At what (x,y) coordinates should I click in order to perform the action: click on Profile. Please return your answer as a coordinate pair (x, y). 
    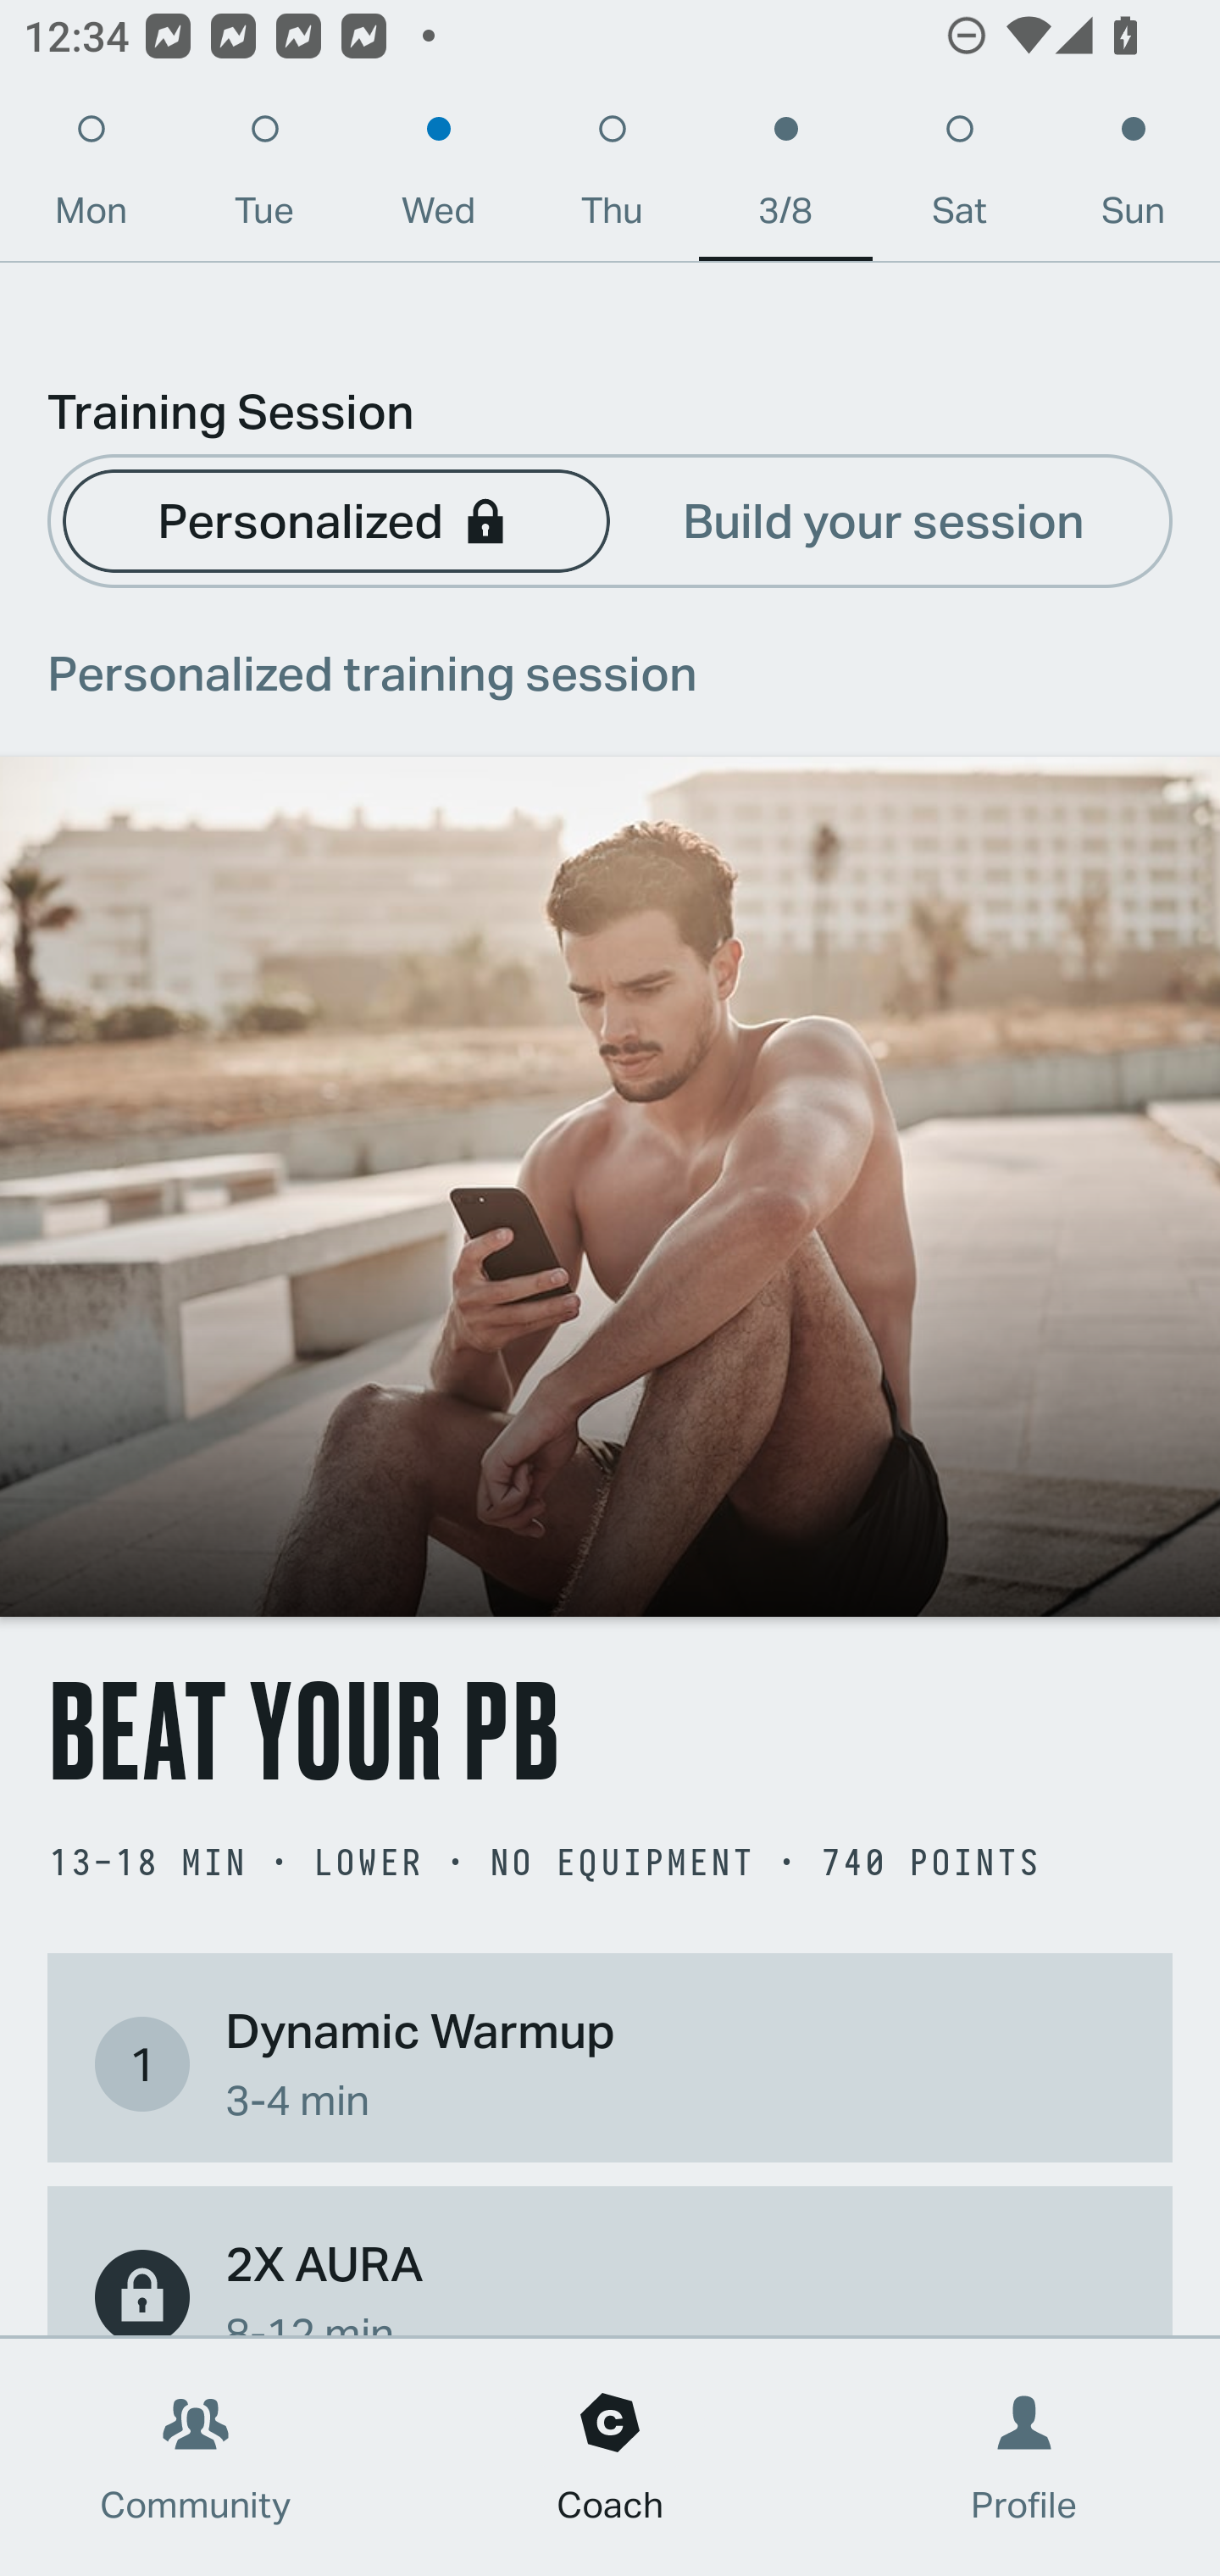
    Looking at the image, I should click on (1025, 2457).